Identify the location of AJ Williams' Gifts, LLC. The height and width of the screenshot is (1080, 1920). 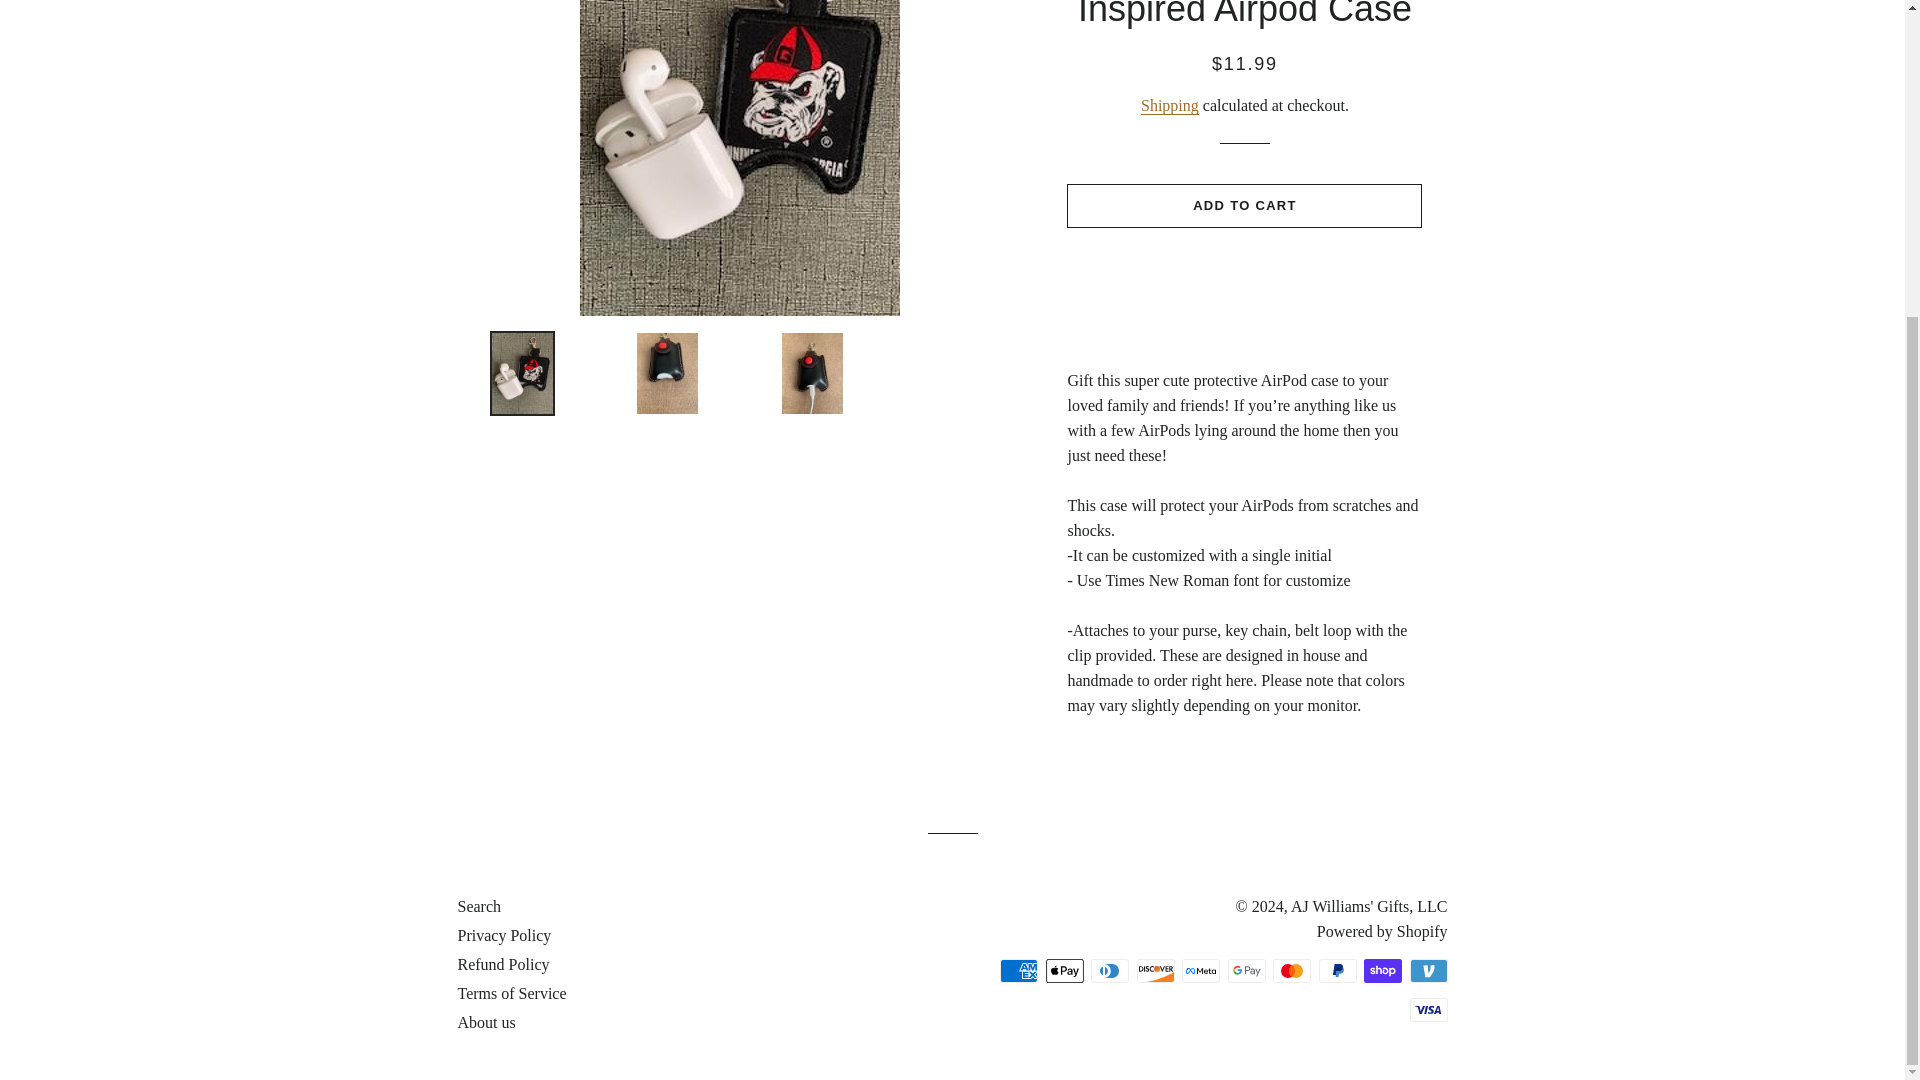
(1368, 906).